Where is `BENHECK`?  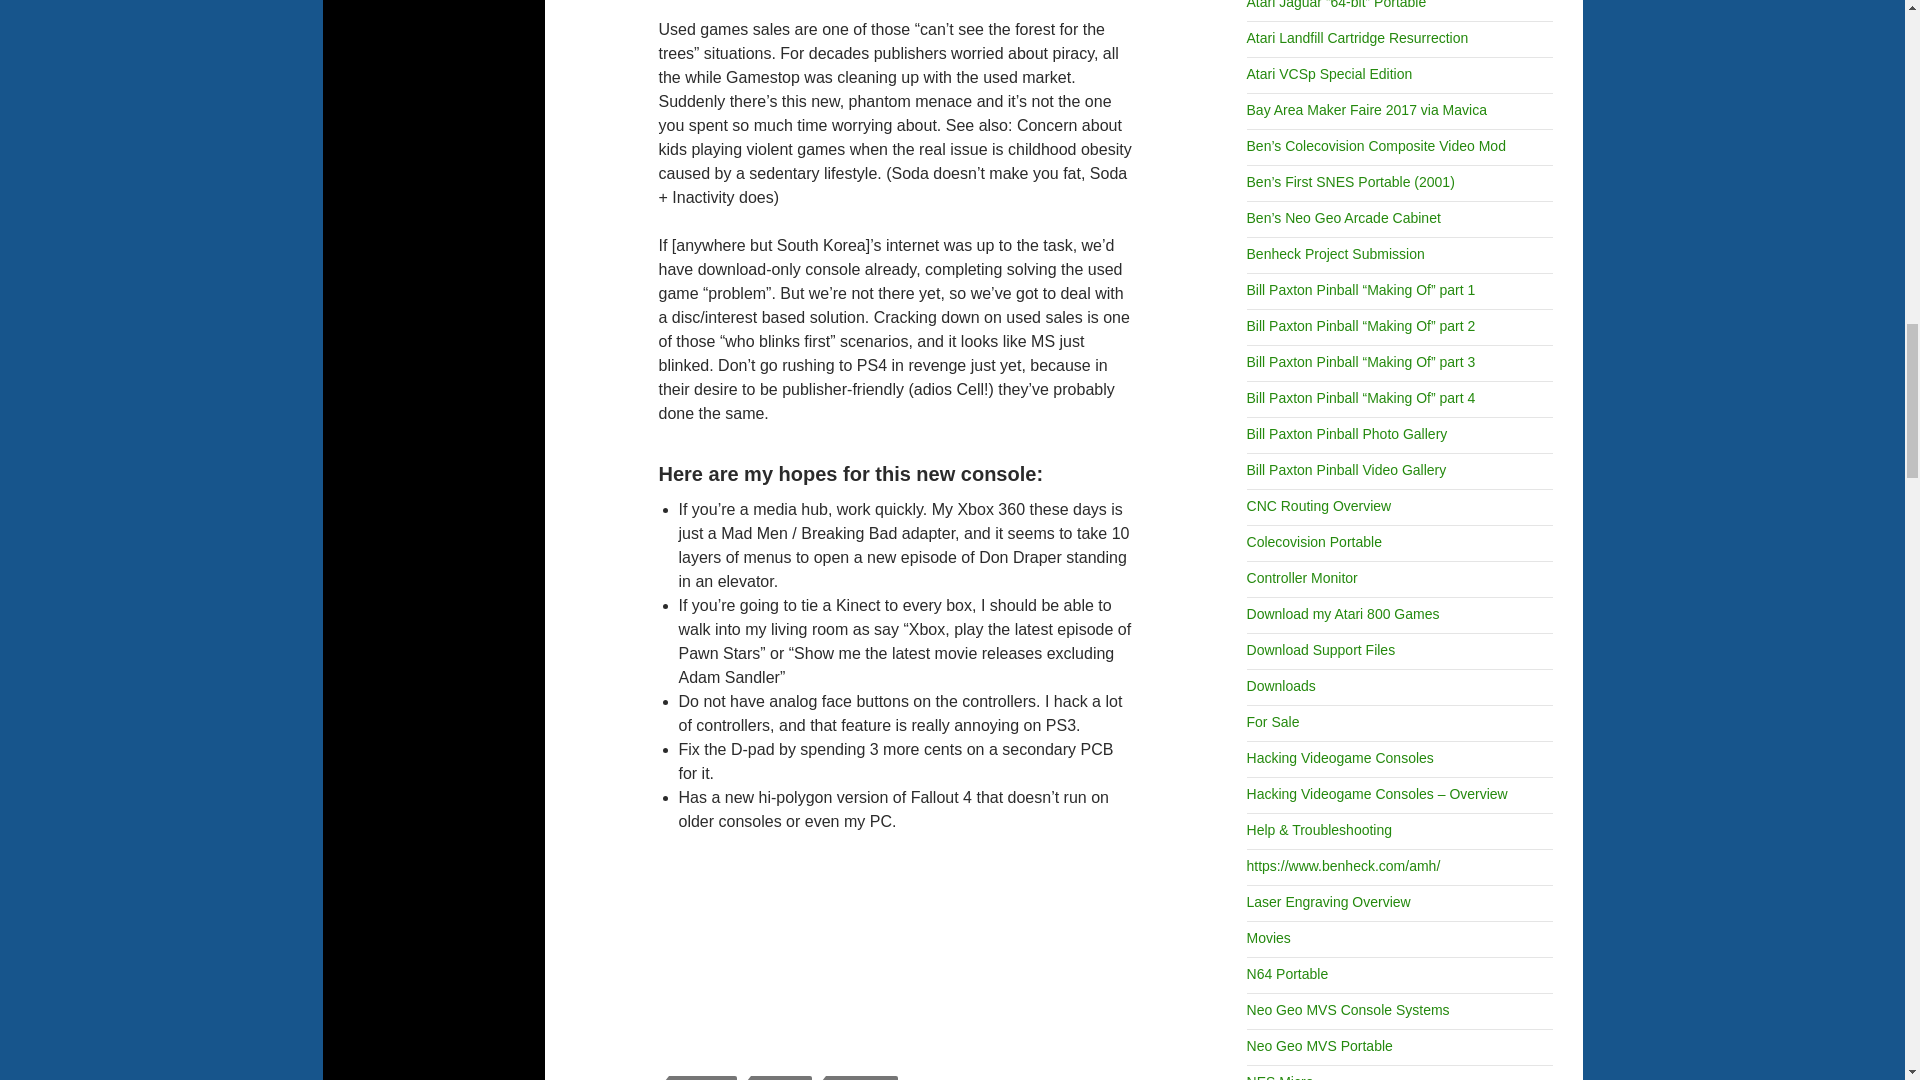 BENHECK is located at coordinates (702, 1078).